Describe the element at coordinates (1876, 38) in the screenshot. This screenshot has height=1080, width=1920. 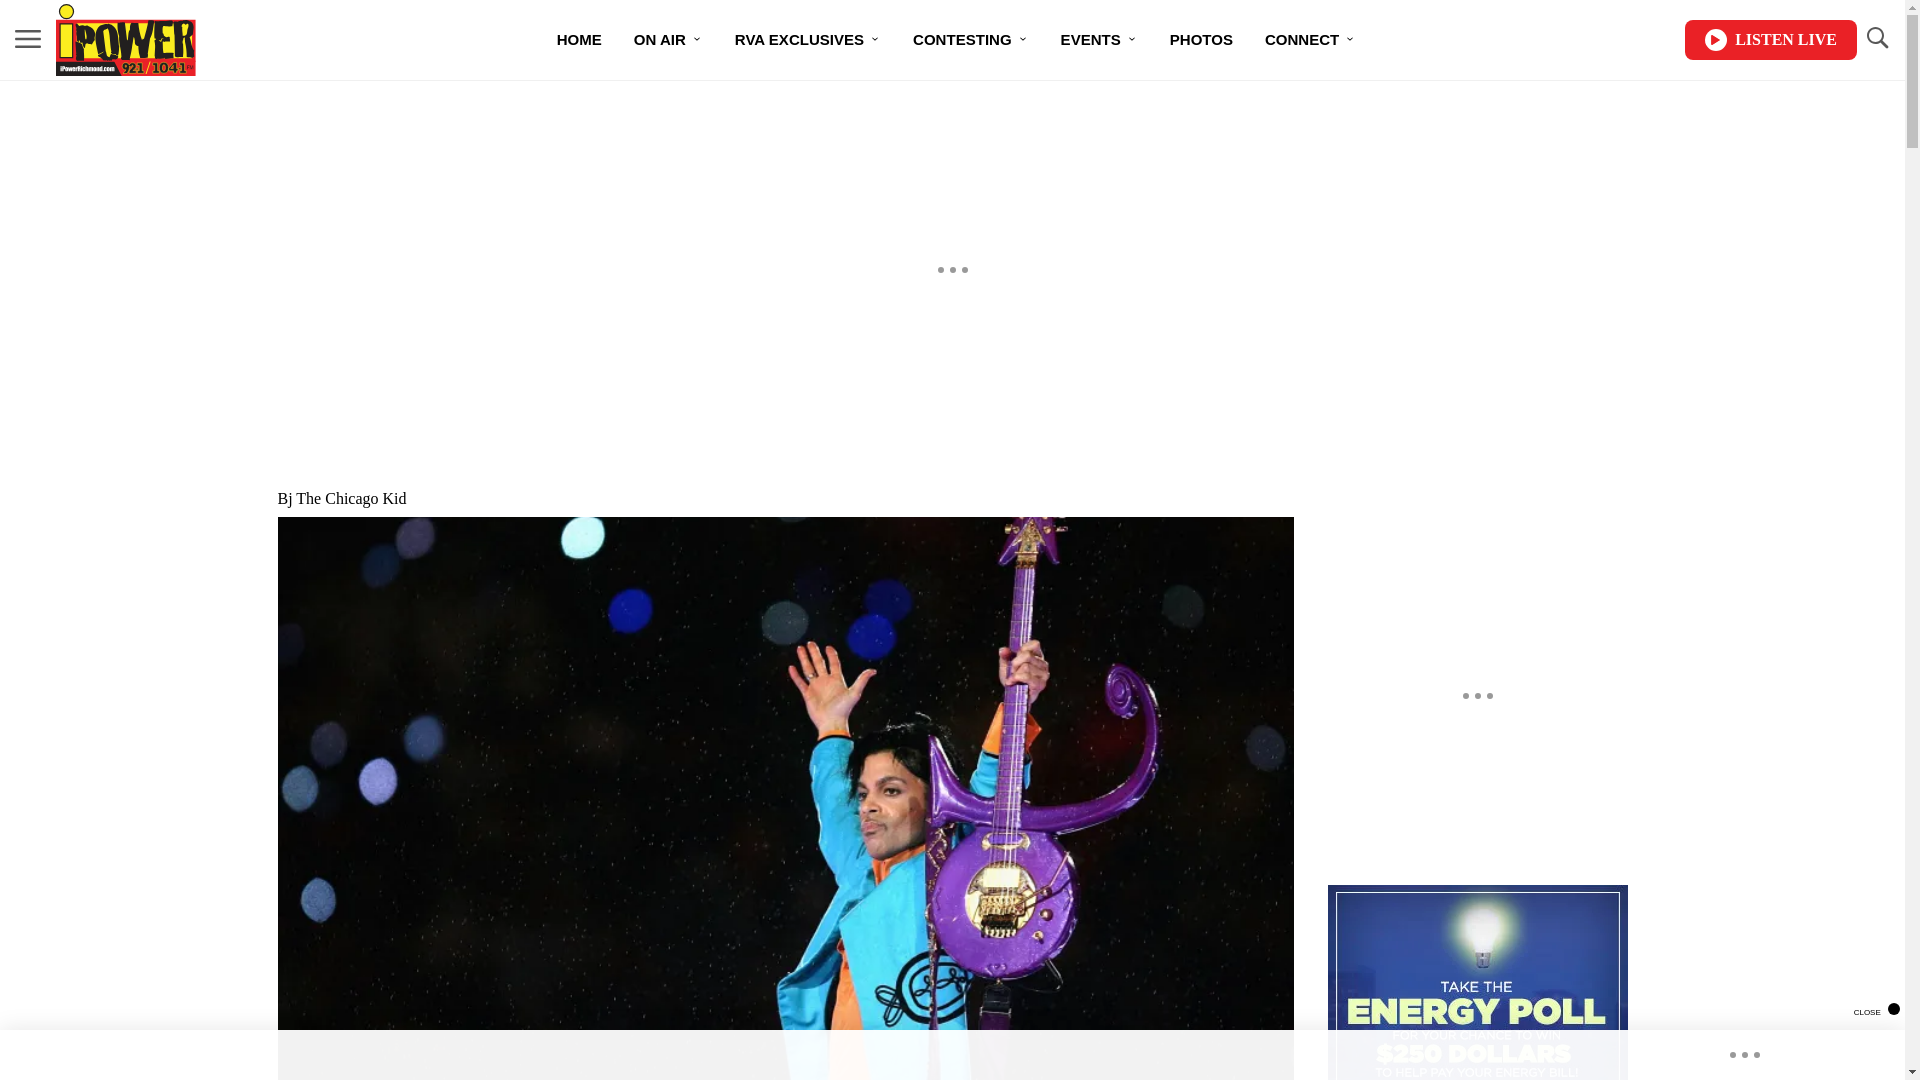
I see `TOGGLE SEARCH` at that location.